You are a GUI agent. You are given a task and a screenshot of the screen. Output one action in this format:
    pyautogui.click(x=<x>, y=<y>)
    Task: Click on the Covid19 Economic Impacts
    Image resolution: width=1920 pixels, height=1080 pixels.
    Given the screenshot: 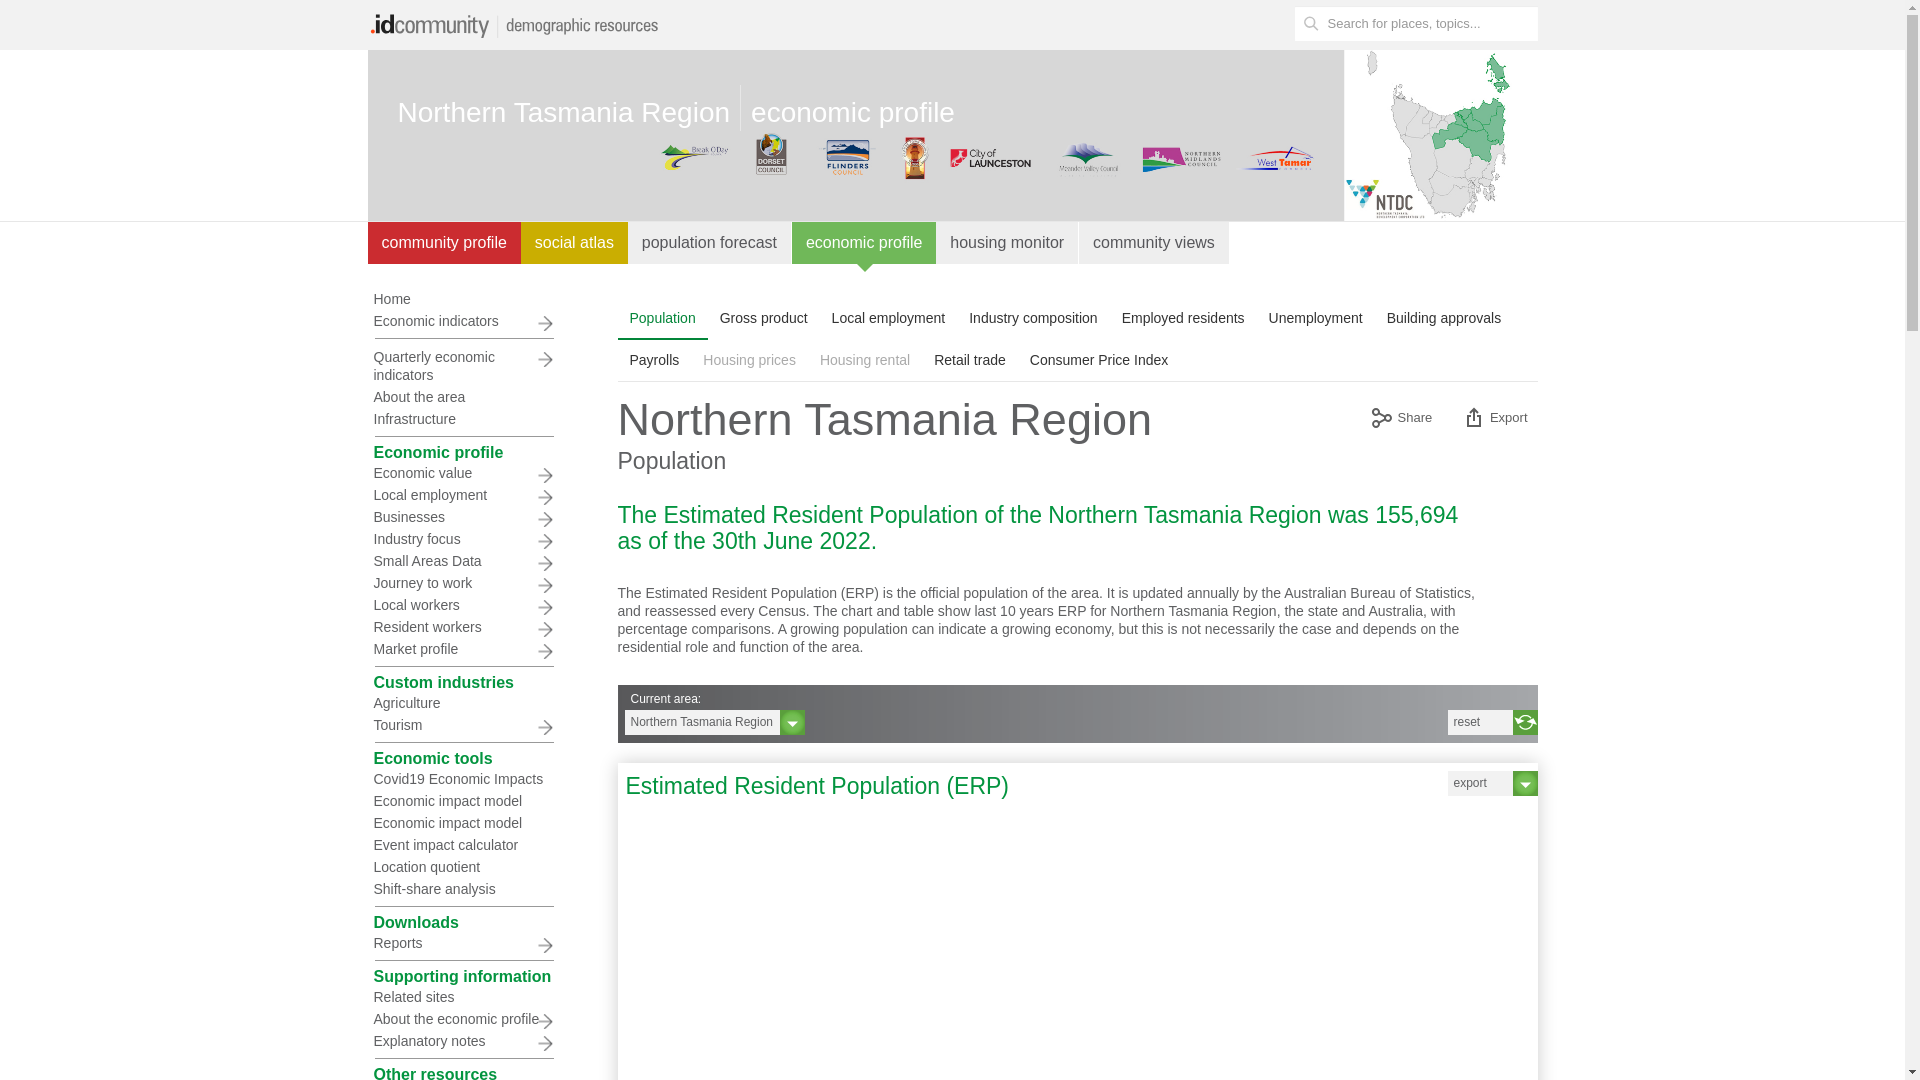 What is the action you would take?
    pyautogui.click(x=463, y=779)
    